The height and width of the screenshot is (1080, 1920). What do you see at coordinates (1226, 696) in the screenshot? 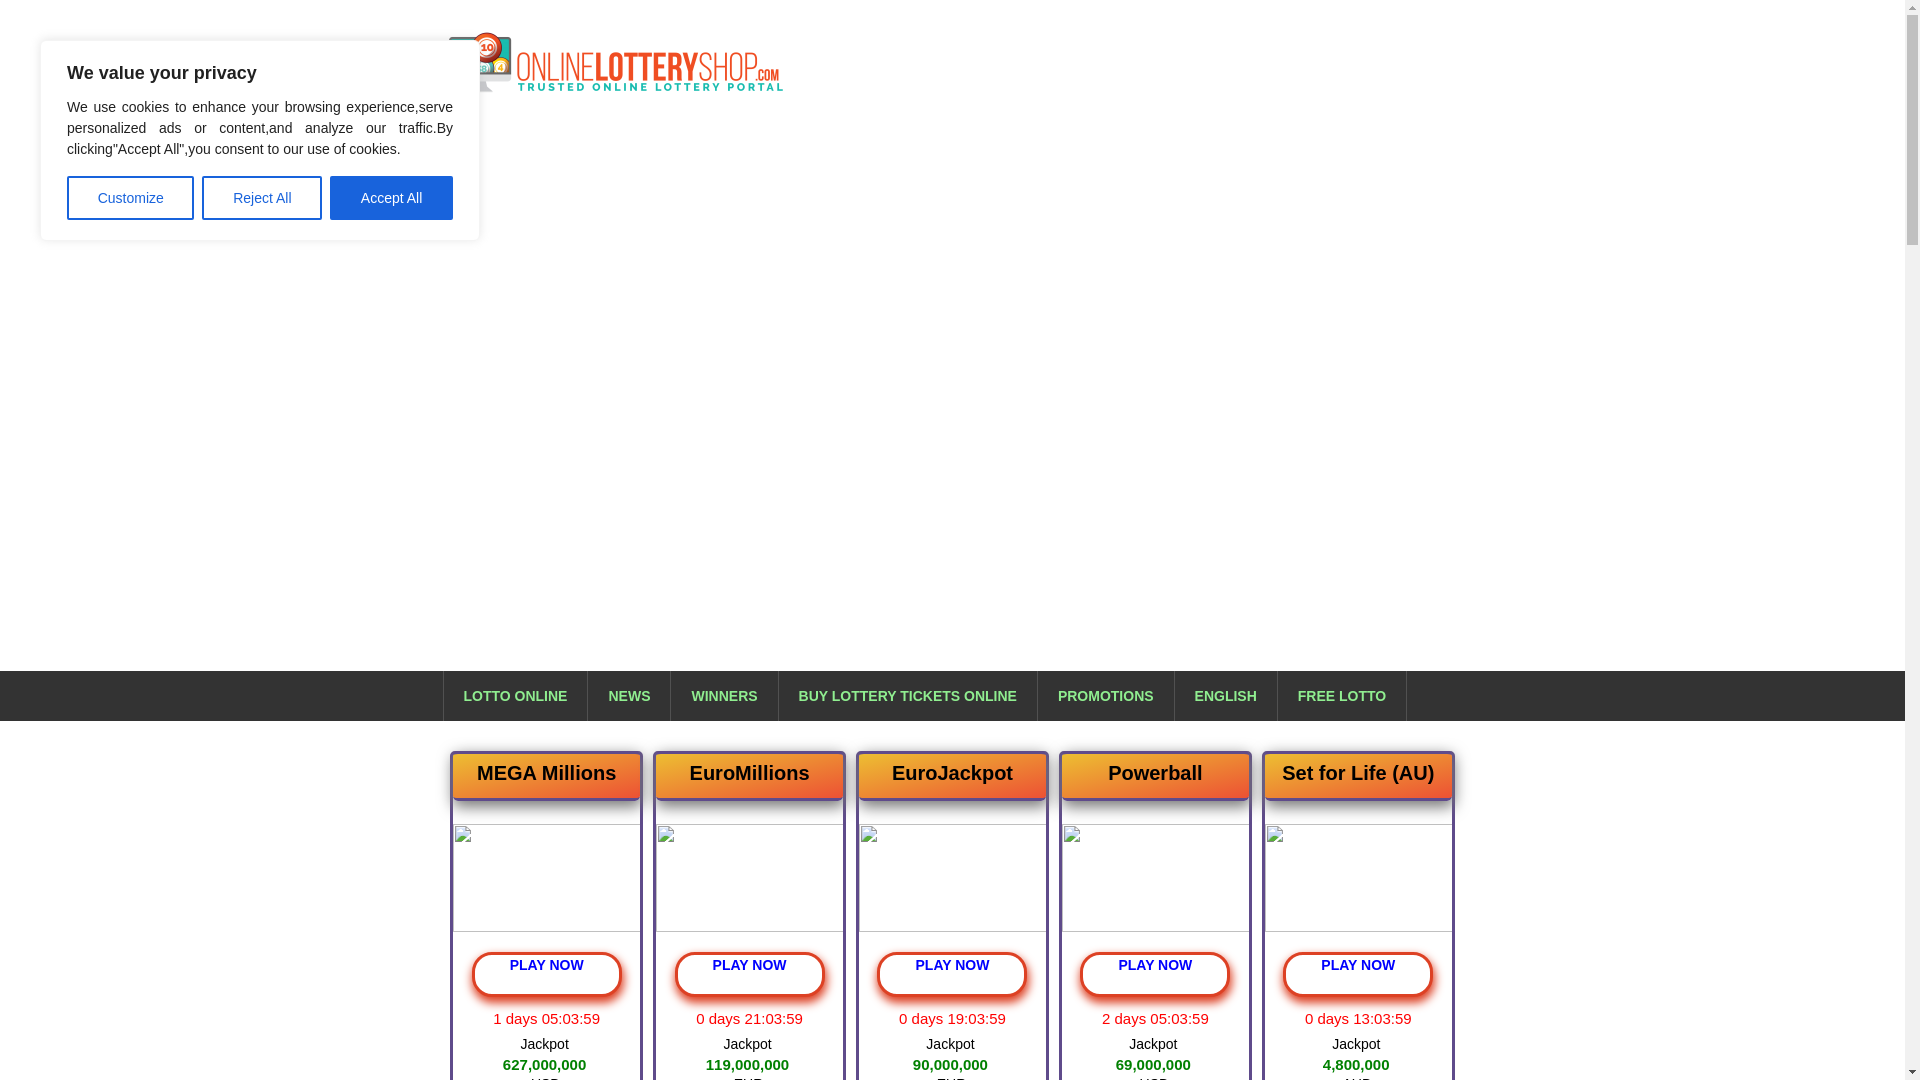
I see `ENGLISH` at bounding box center [1226, 696].